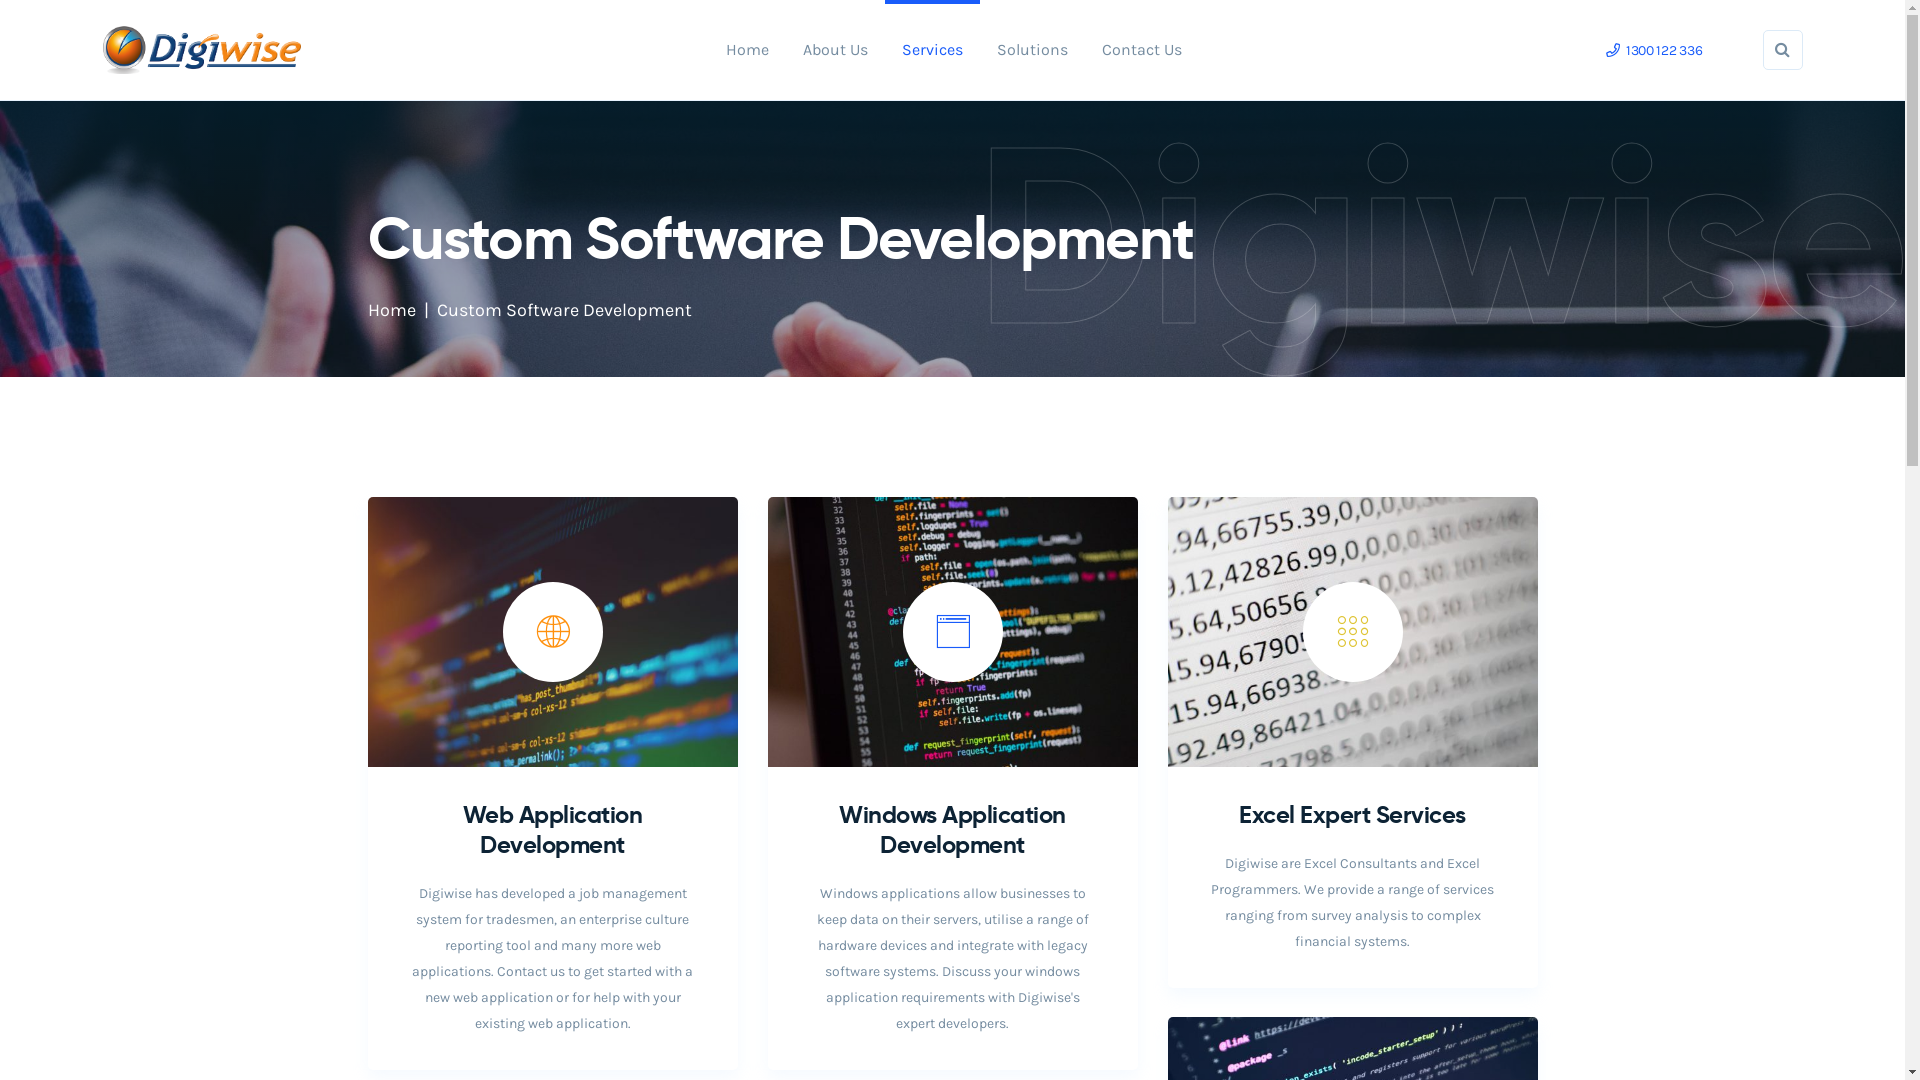 This screenshot has width=1920, height=1080. I want to click on Excel Expert Services, so click(1352, 815).